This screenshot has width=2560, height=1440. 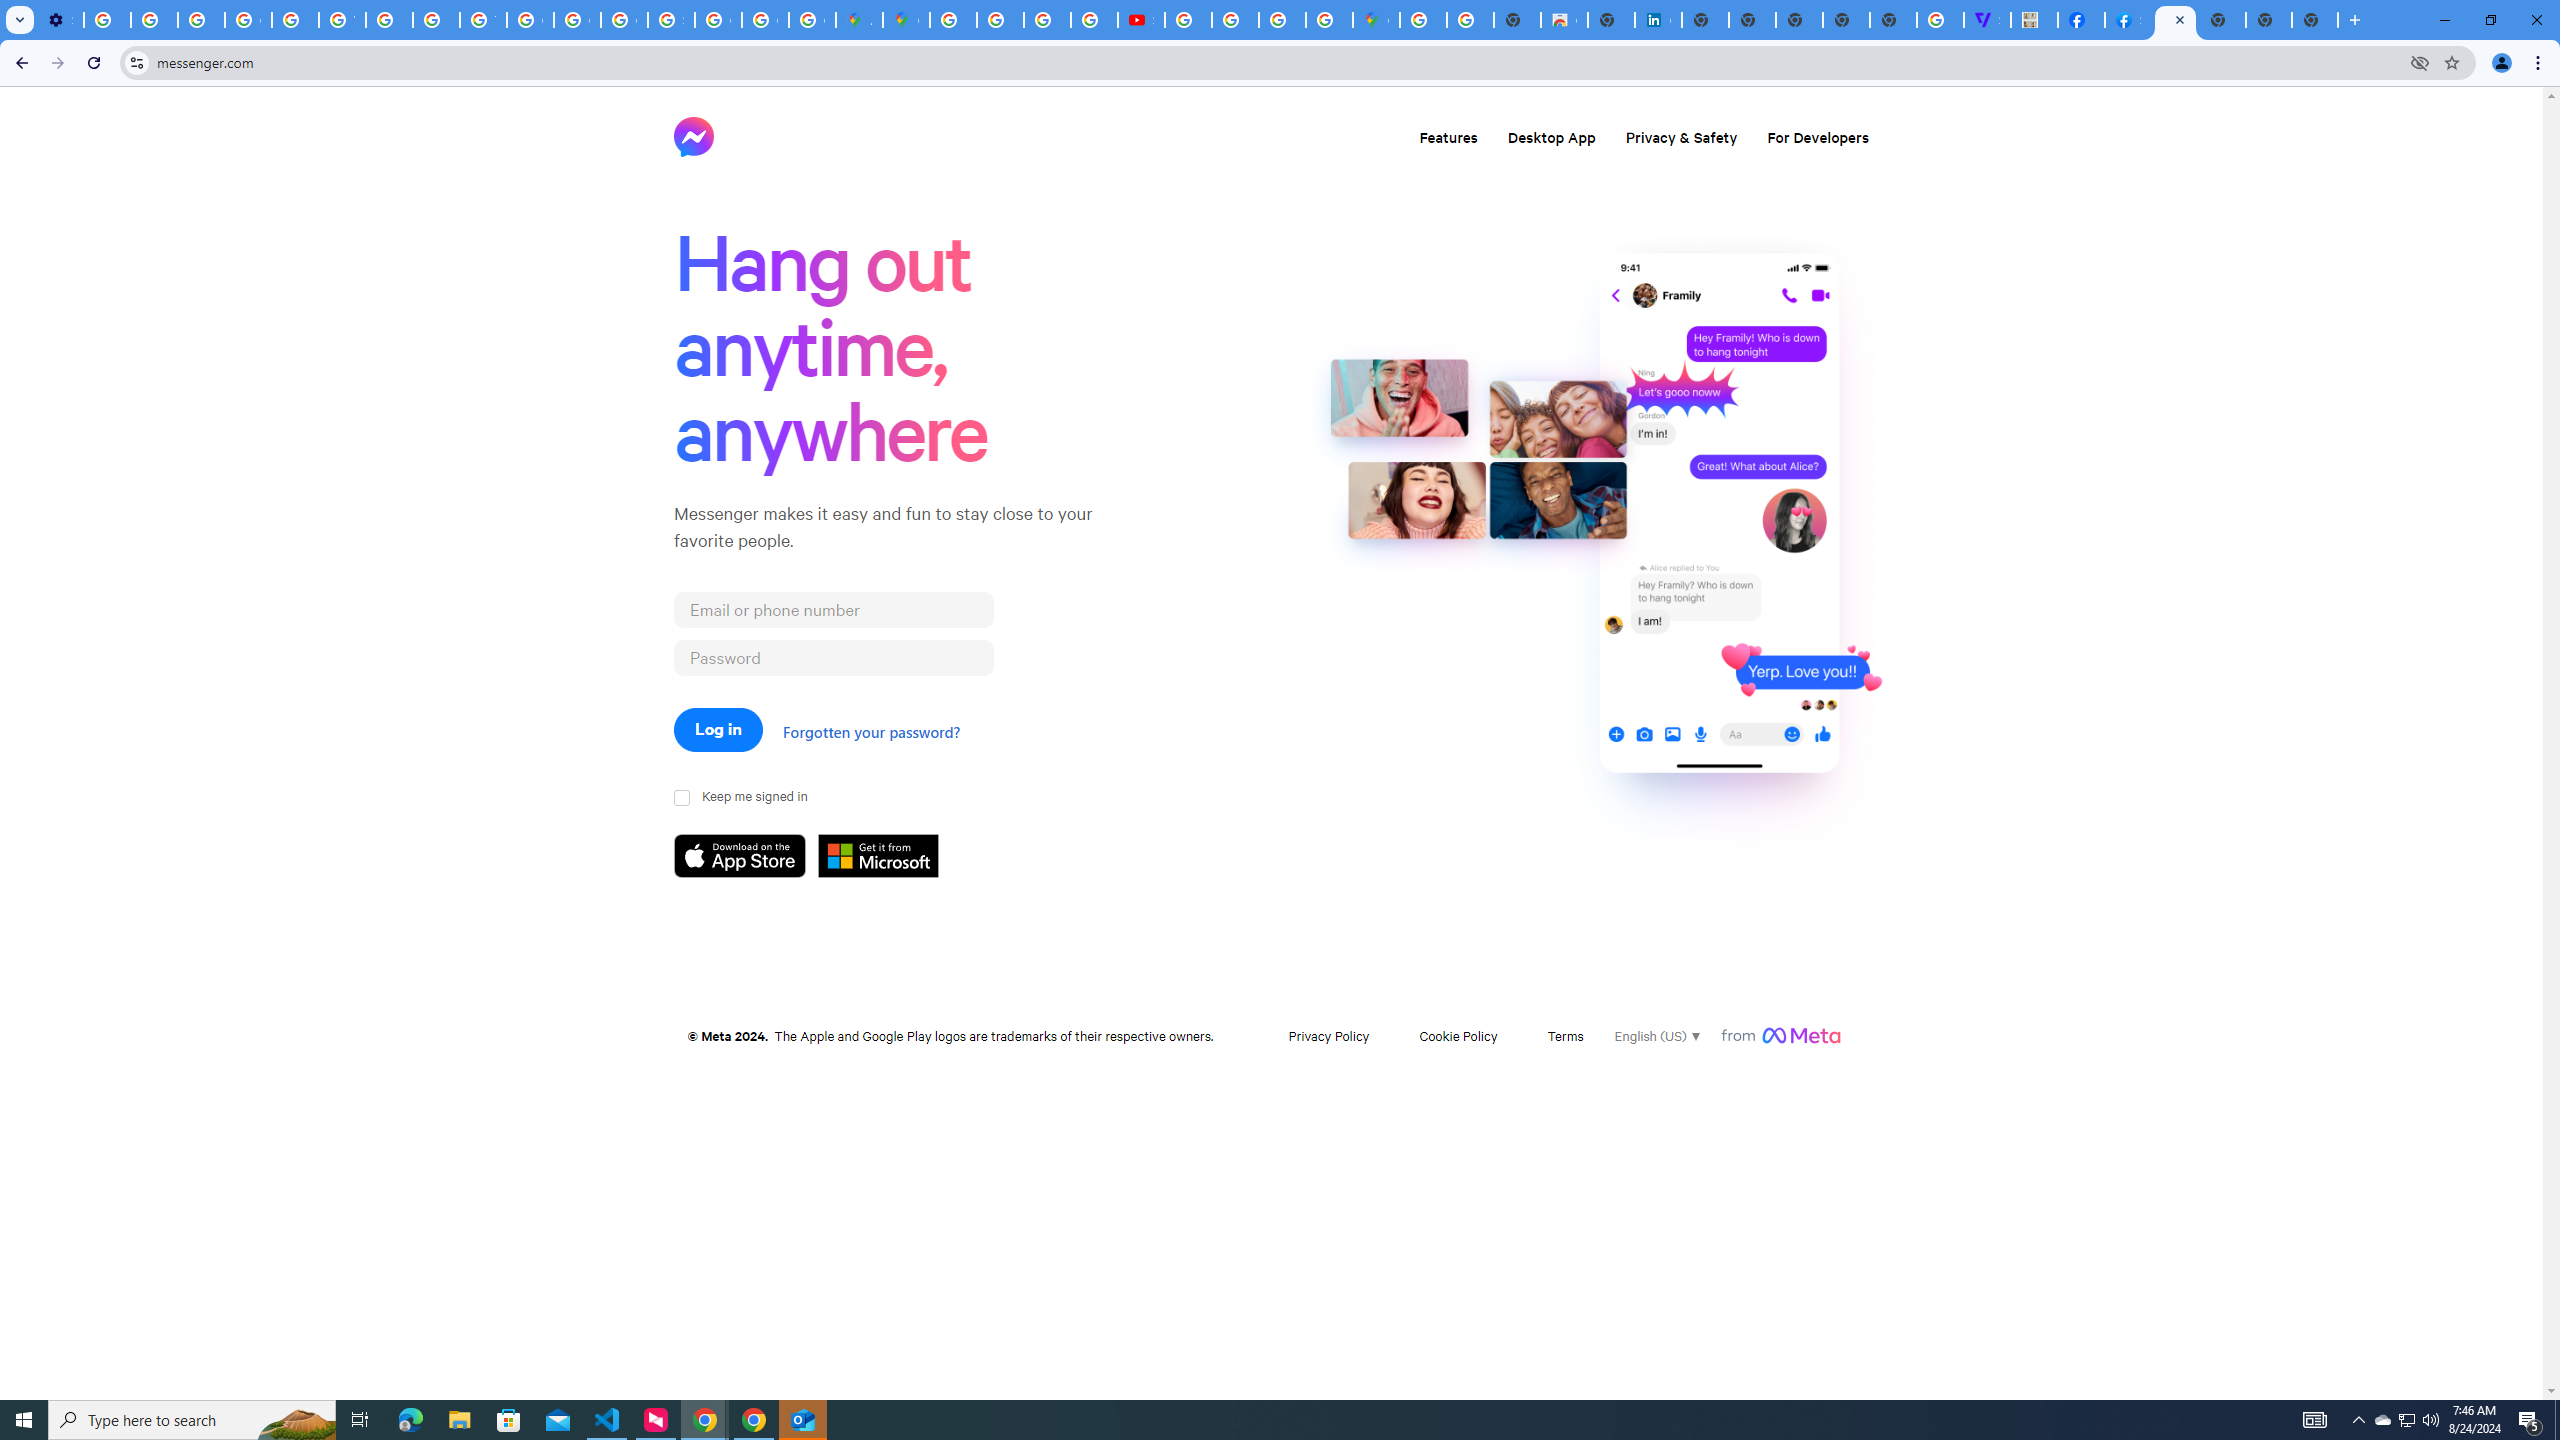 What do you see at coordinates (718, 729) in the screenshot?
I see `Log in` at bounding box center [718, 729].